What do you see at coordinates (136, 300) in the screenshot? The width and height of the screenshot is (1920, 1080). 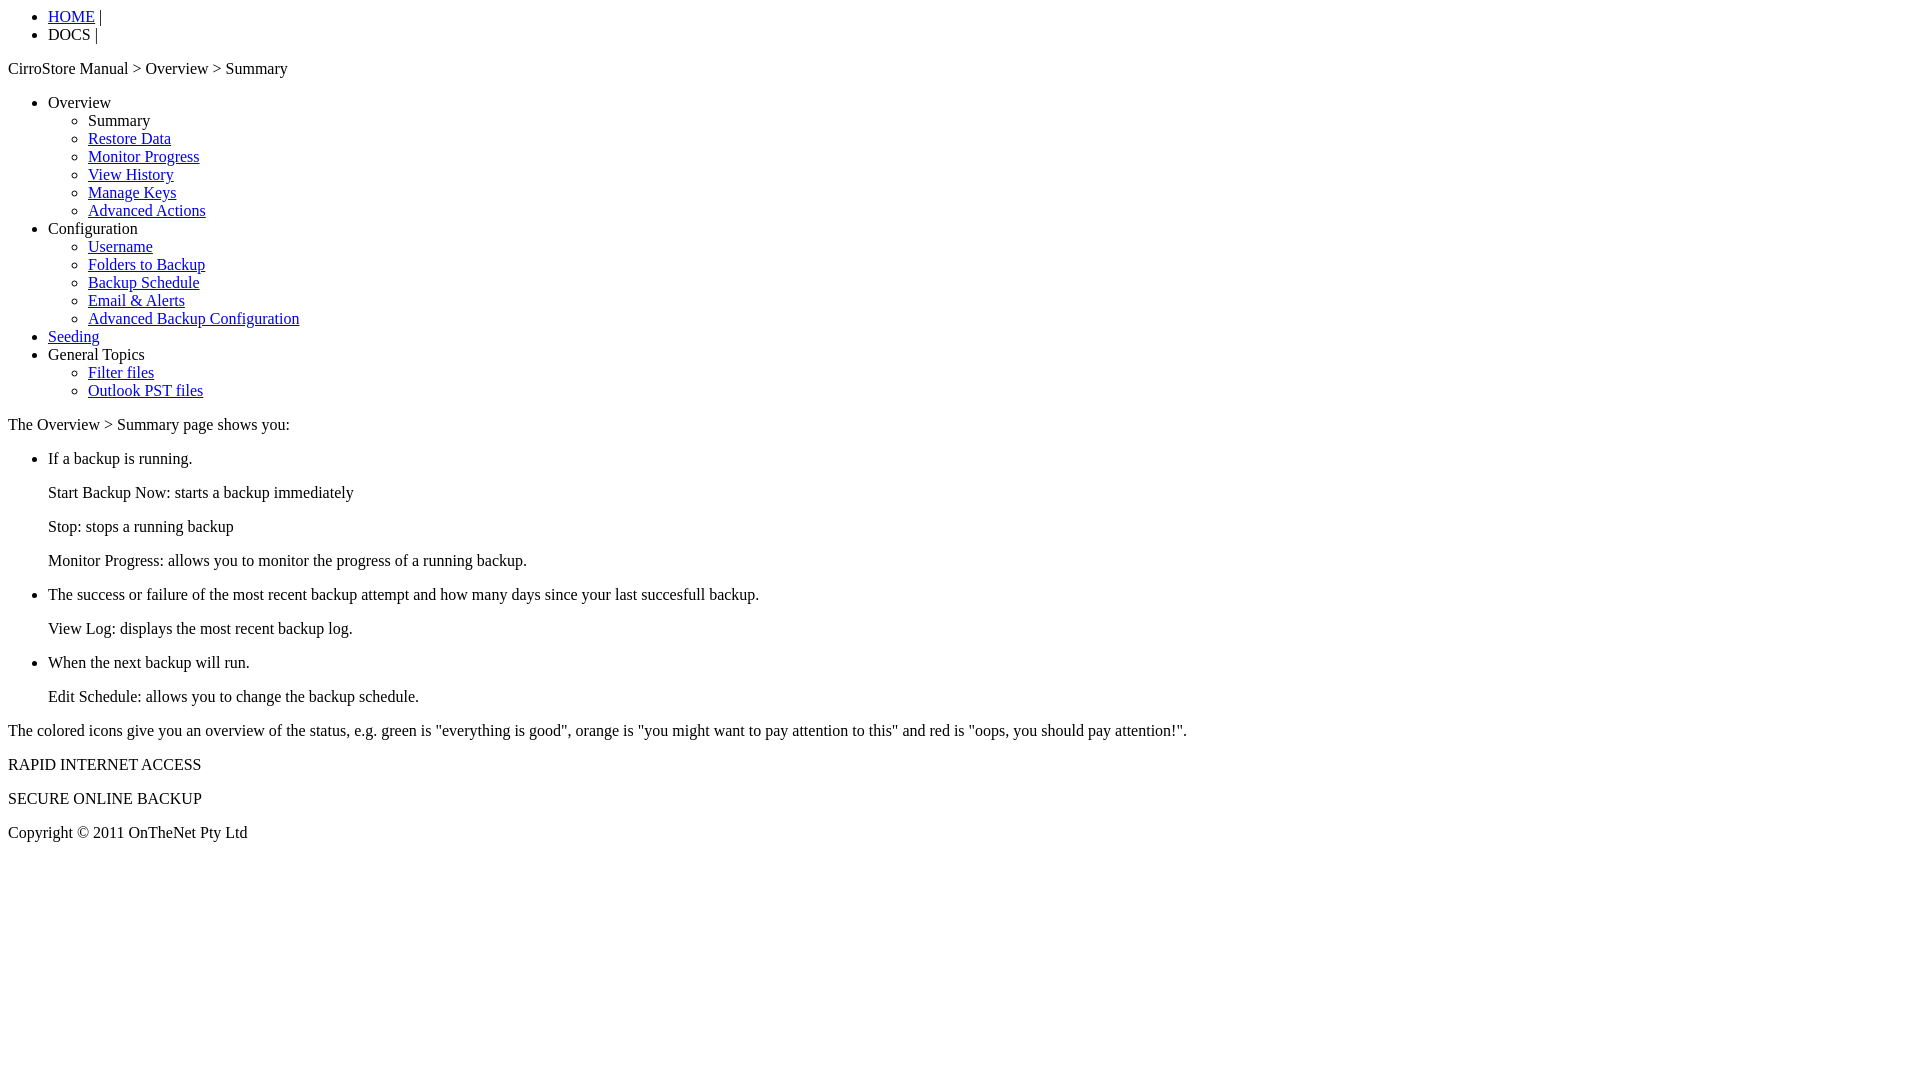 I see `Email & Alerts` at bounding box center [136, 300].